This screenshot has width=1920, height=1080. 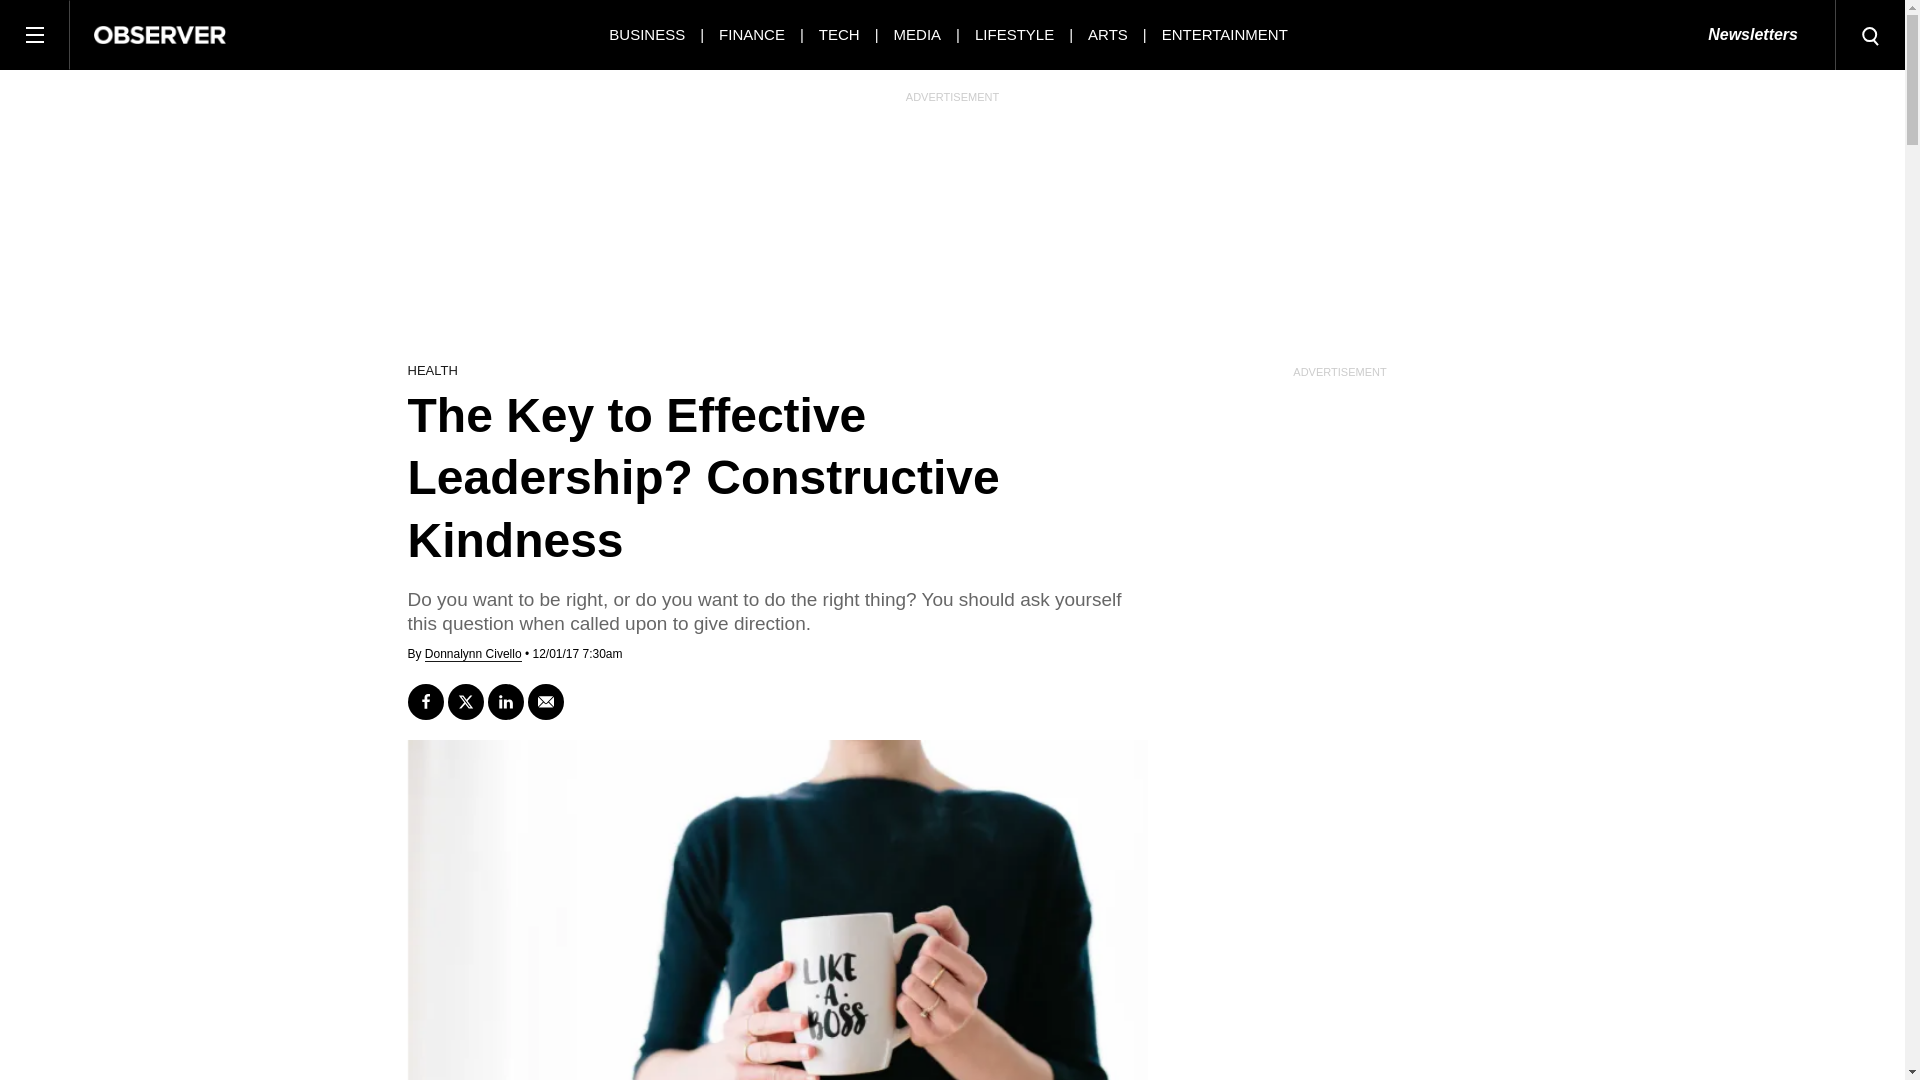 I want to click on LIFESTYLE, so click(x=1014, y=34).